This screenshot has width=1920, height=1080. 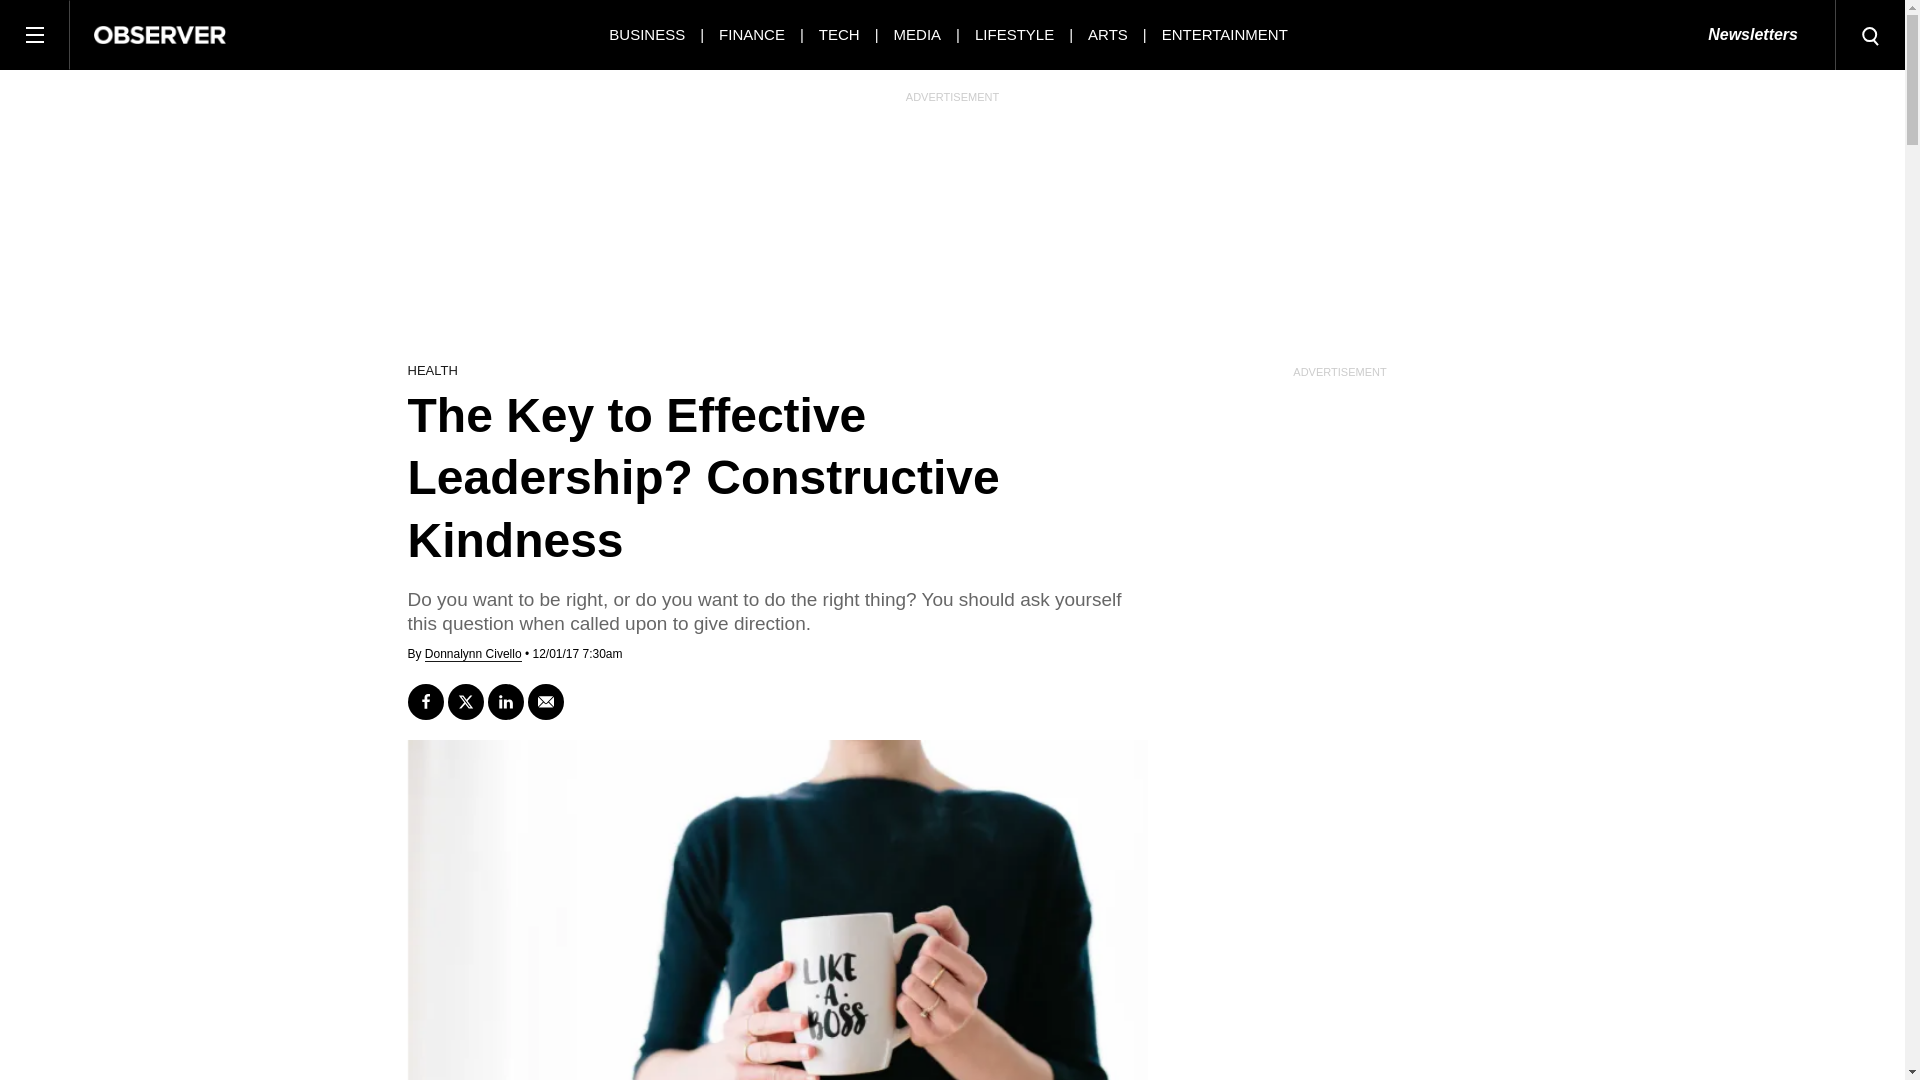 I want to click on LIFESTYLE, so click(x=1014, y=34).